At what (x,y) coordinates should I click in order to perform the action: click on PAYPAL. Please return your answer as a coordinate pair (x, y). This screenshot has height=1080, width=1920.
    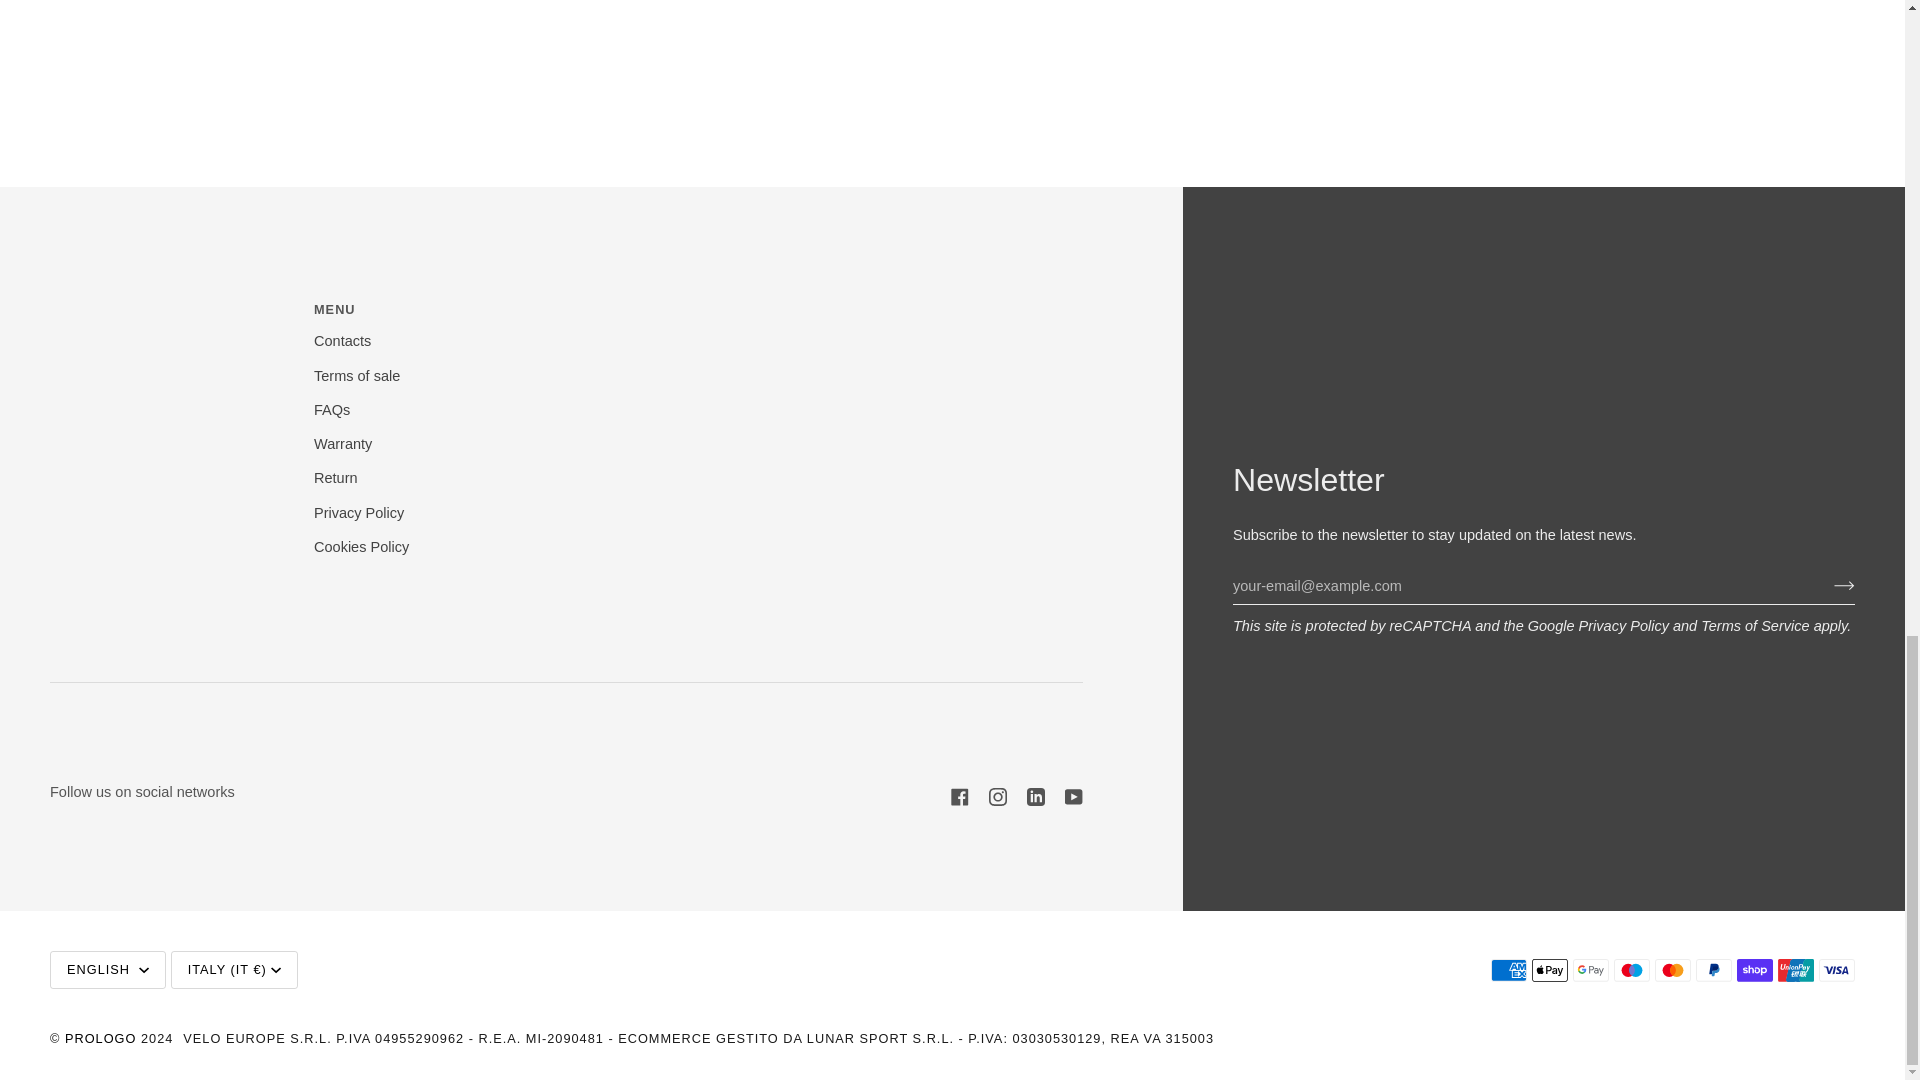
    Looking at the image, I should click on (1713, 970).